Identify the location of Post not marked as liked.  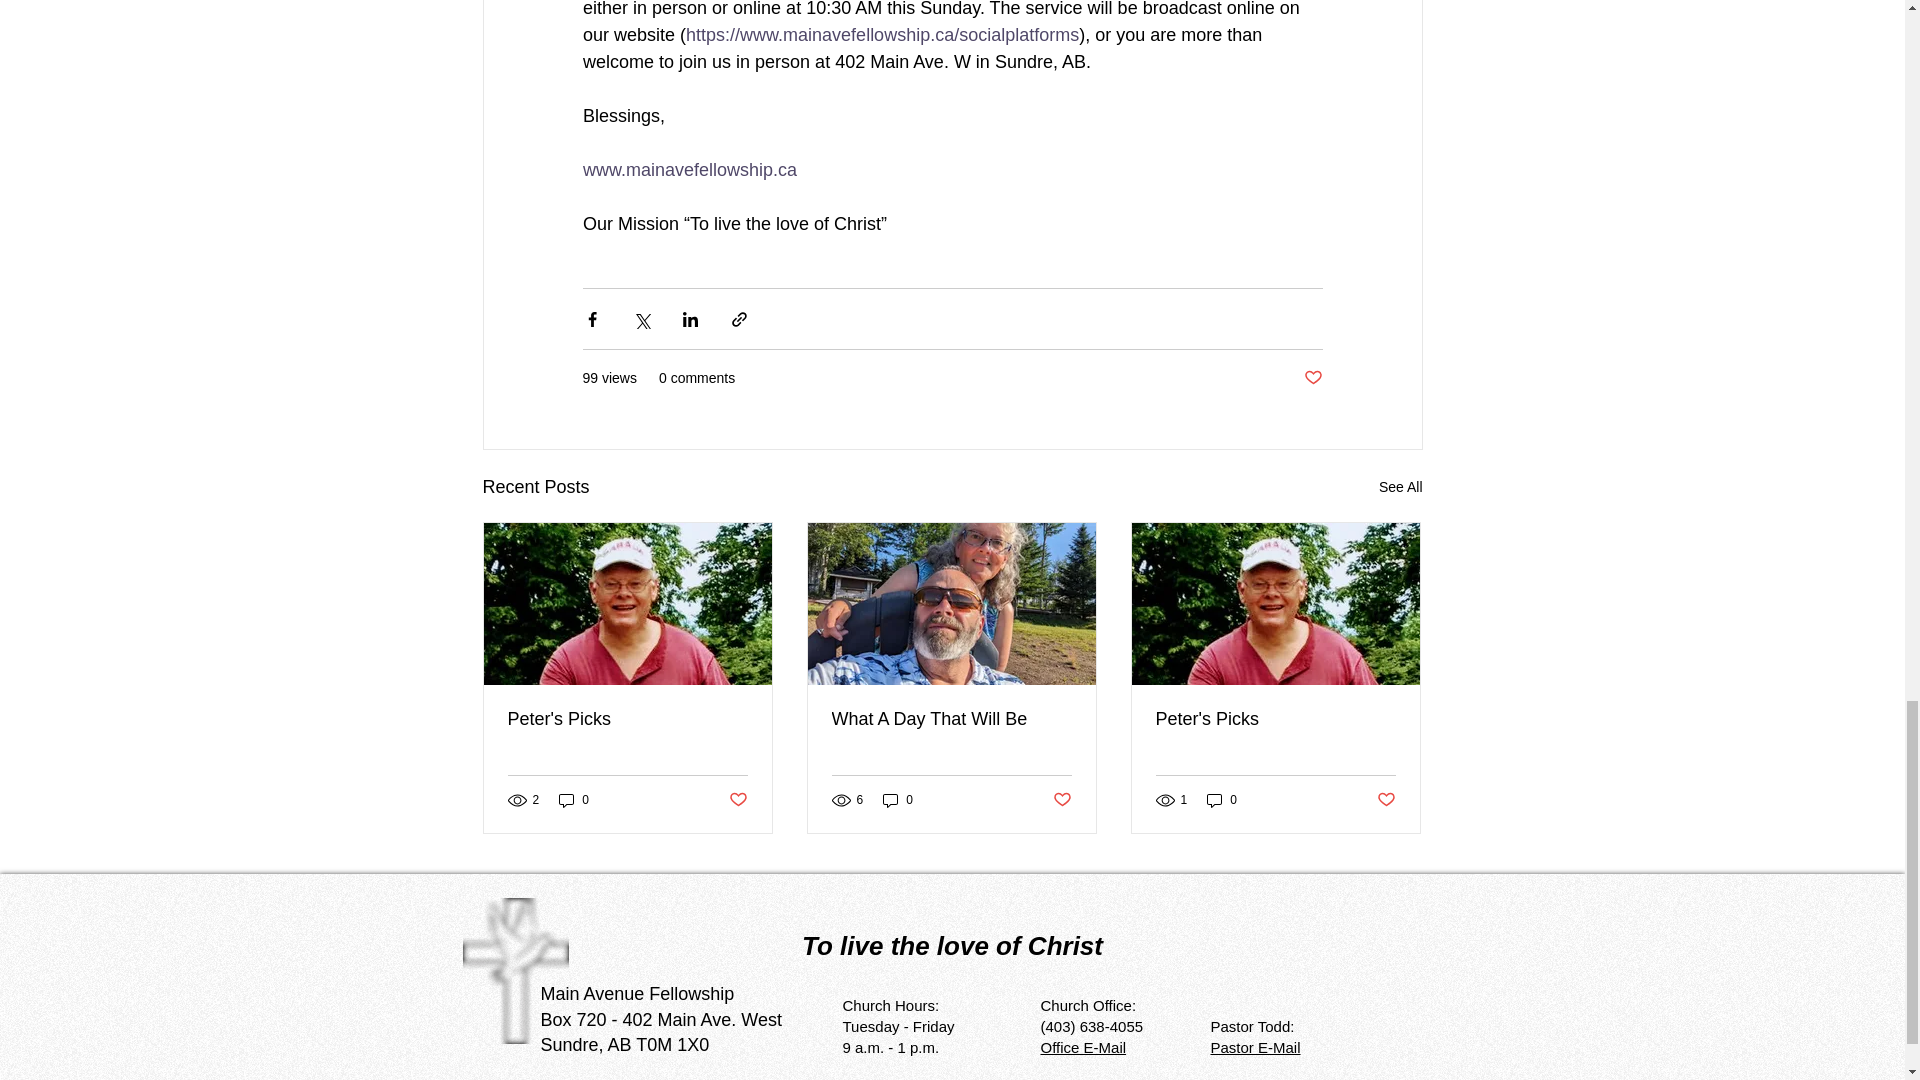
(1312, 378).